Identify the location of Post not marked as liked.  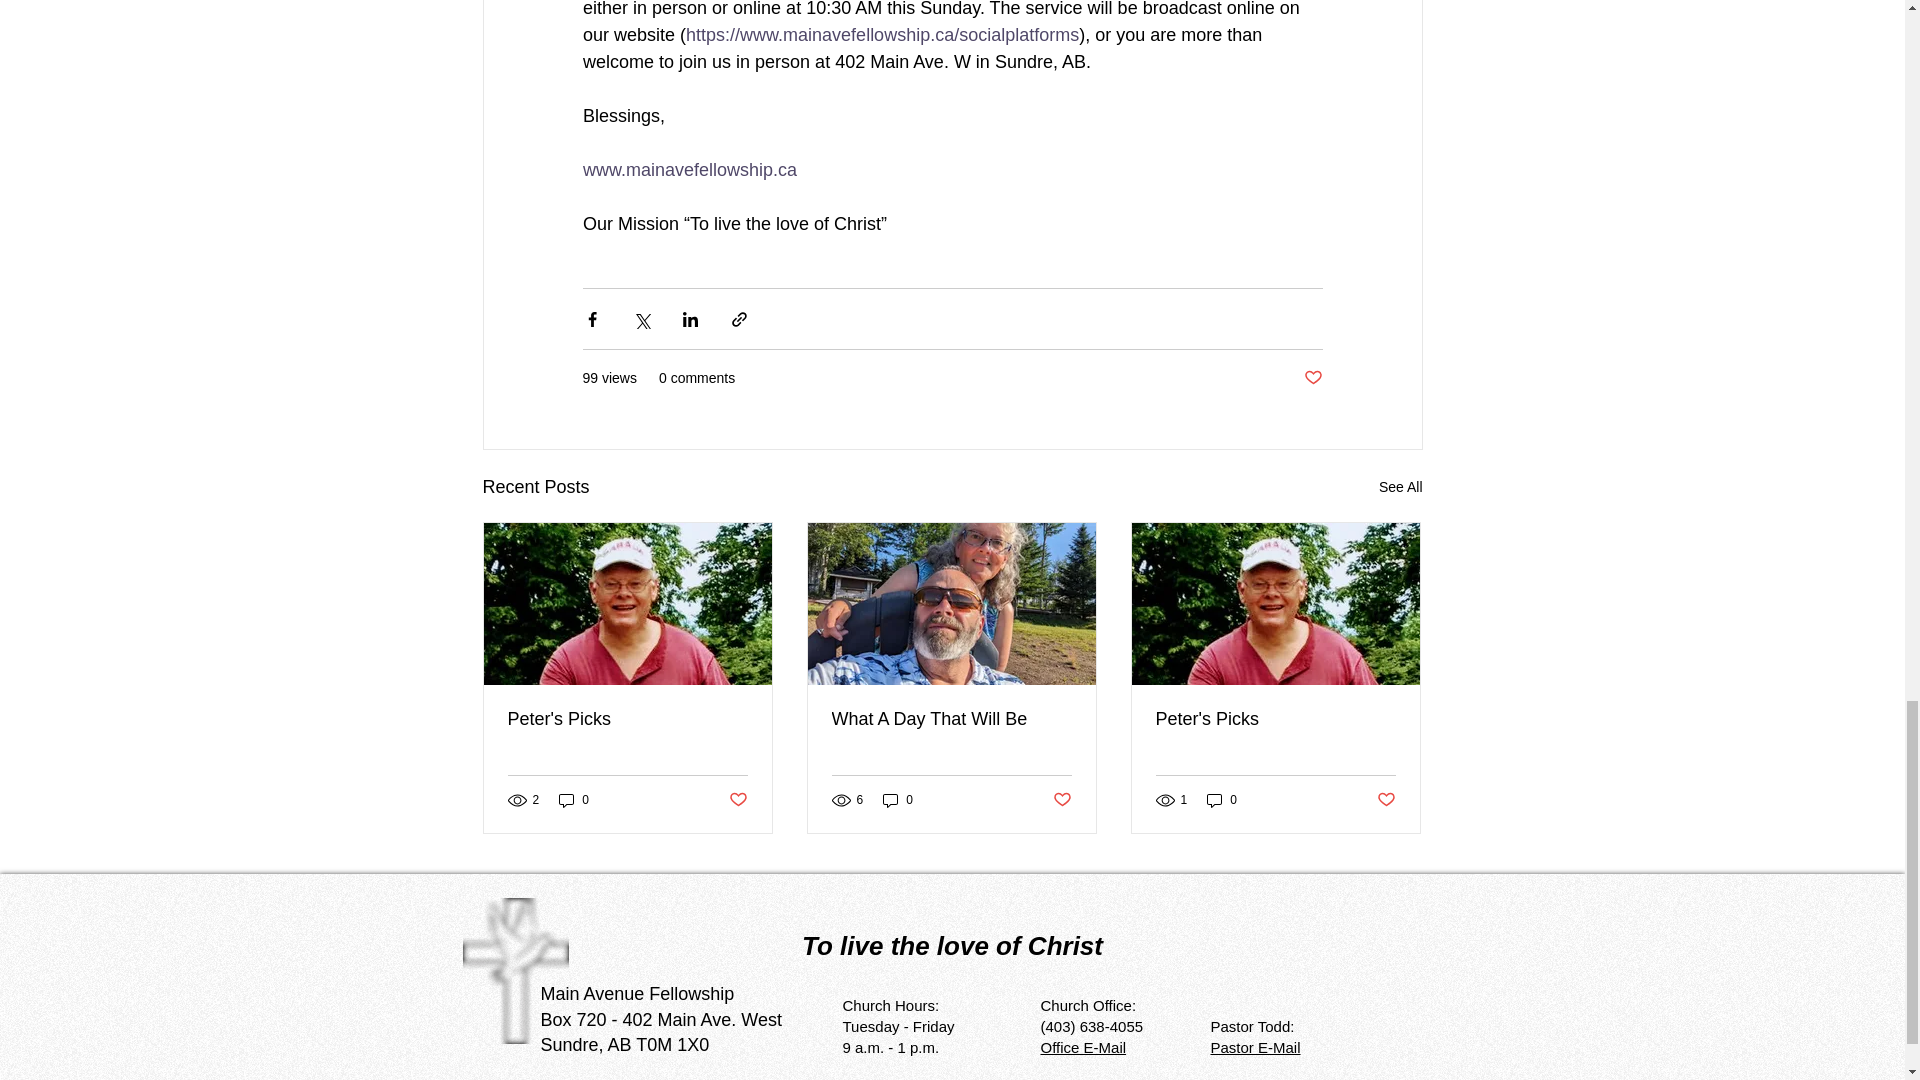
(1312, 378).